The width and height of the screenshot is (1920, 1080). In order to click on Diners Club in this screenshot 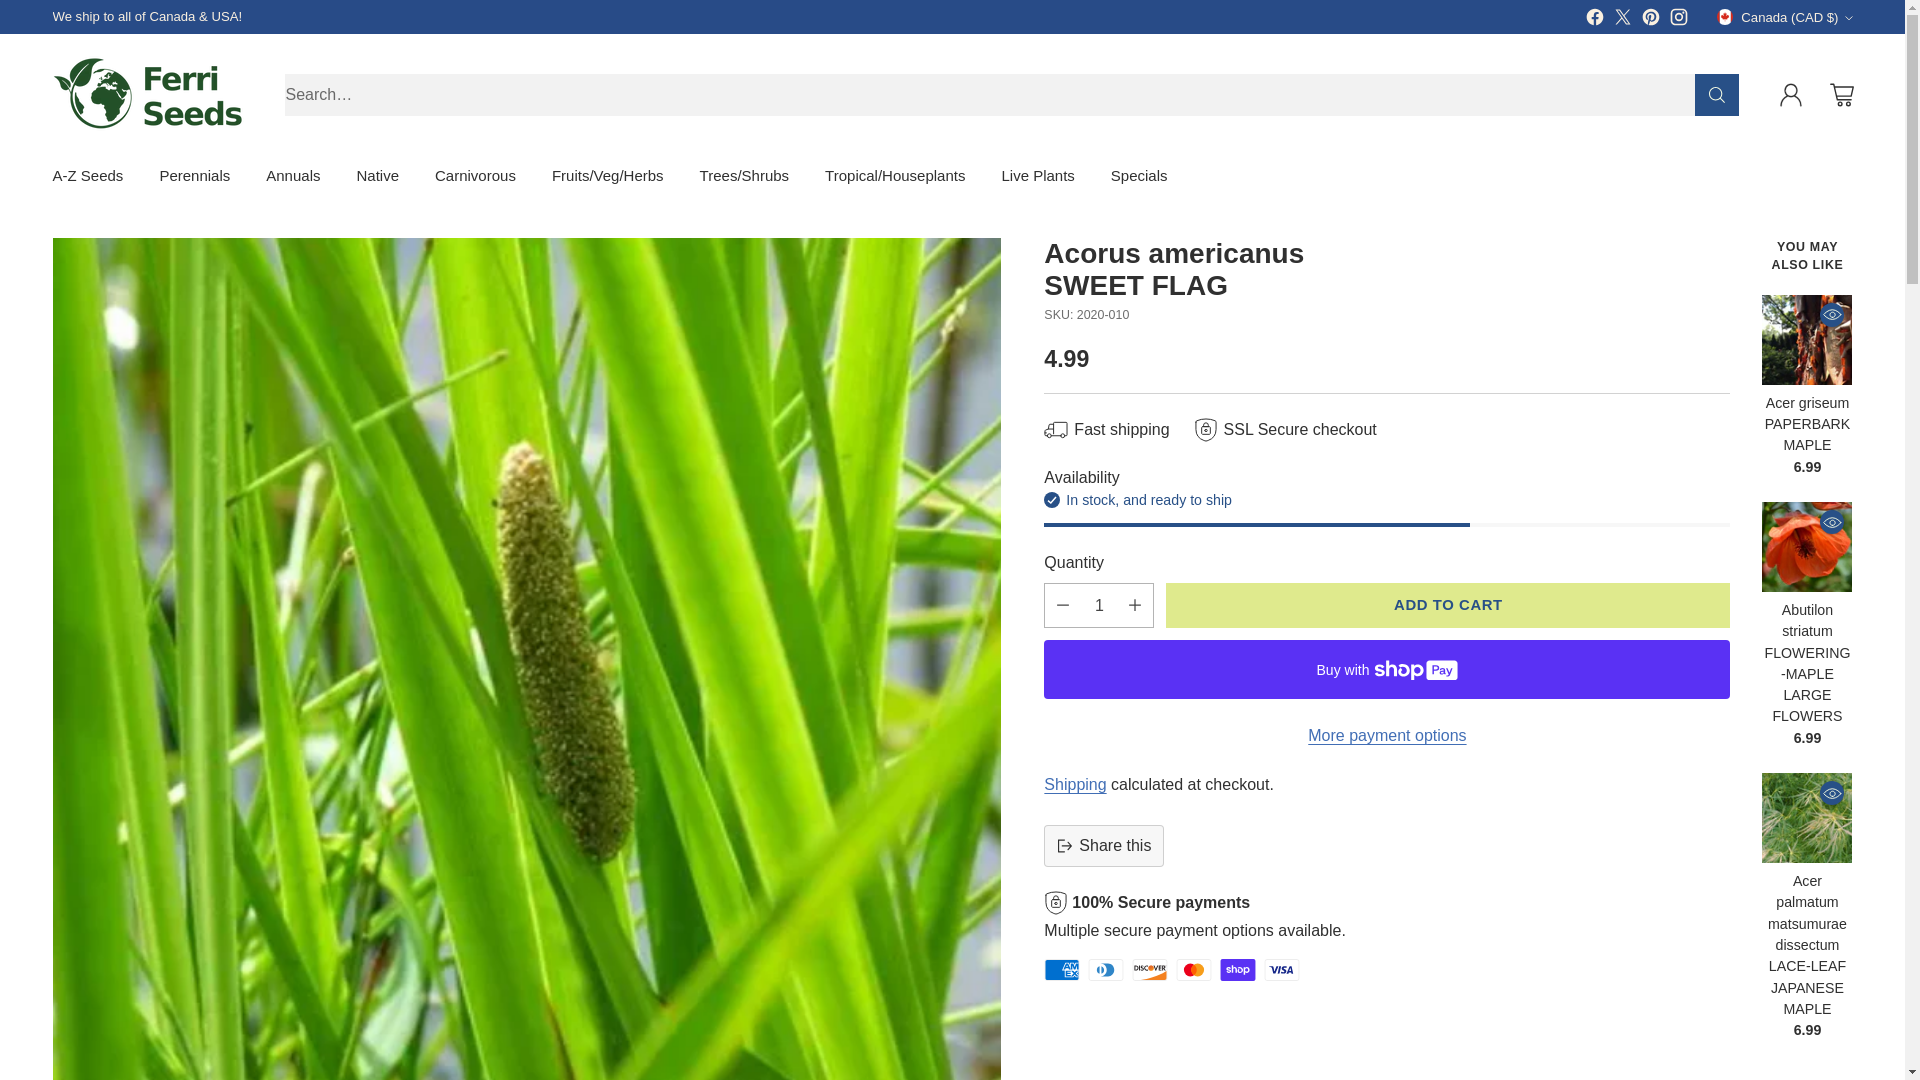, I will do `click(1106, 970)`.